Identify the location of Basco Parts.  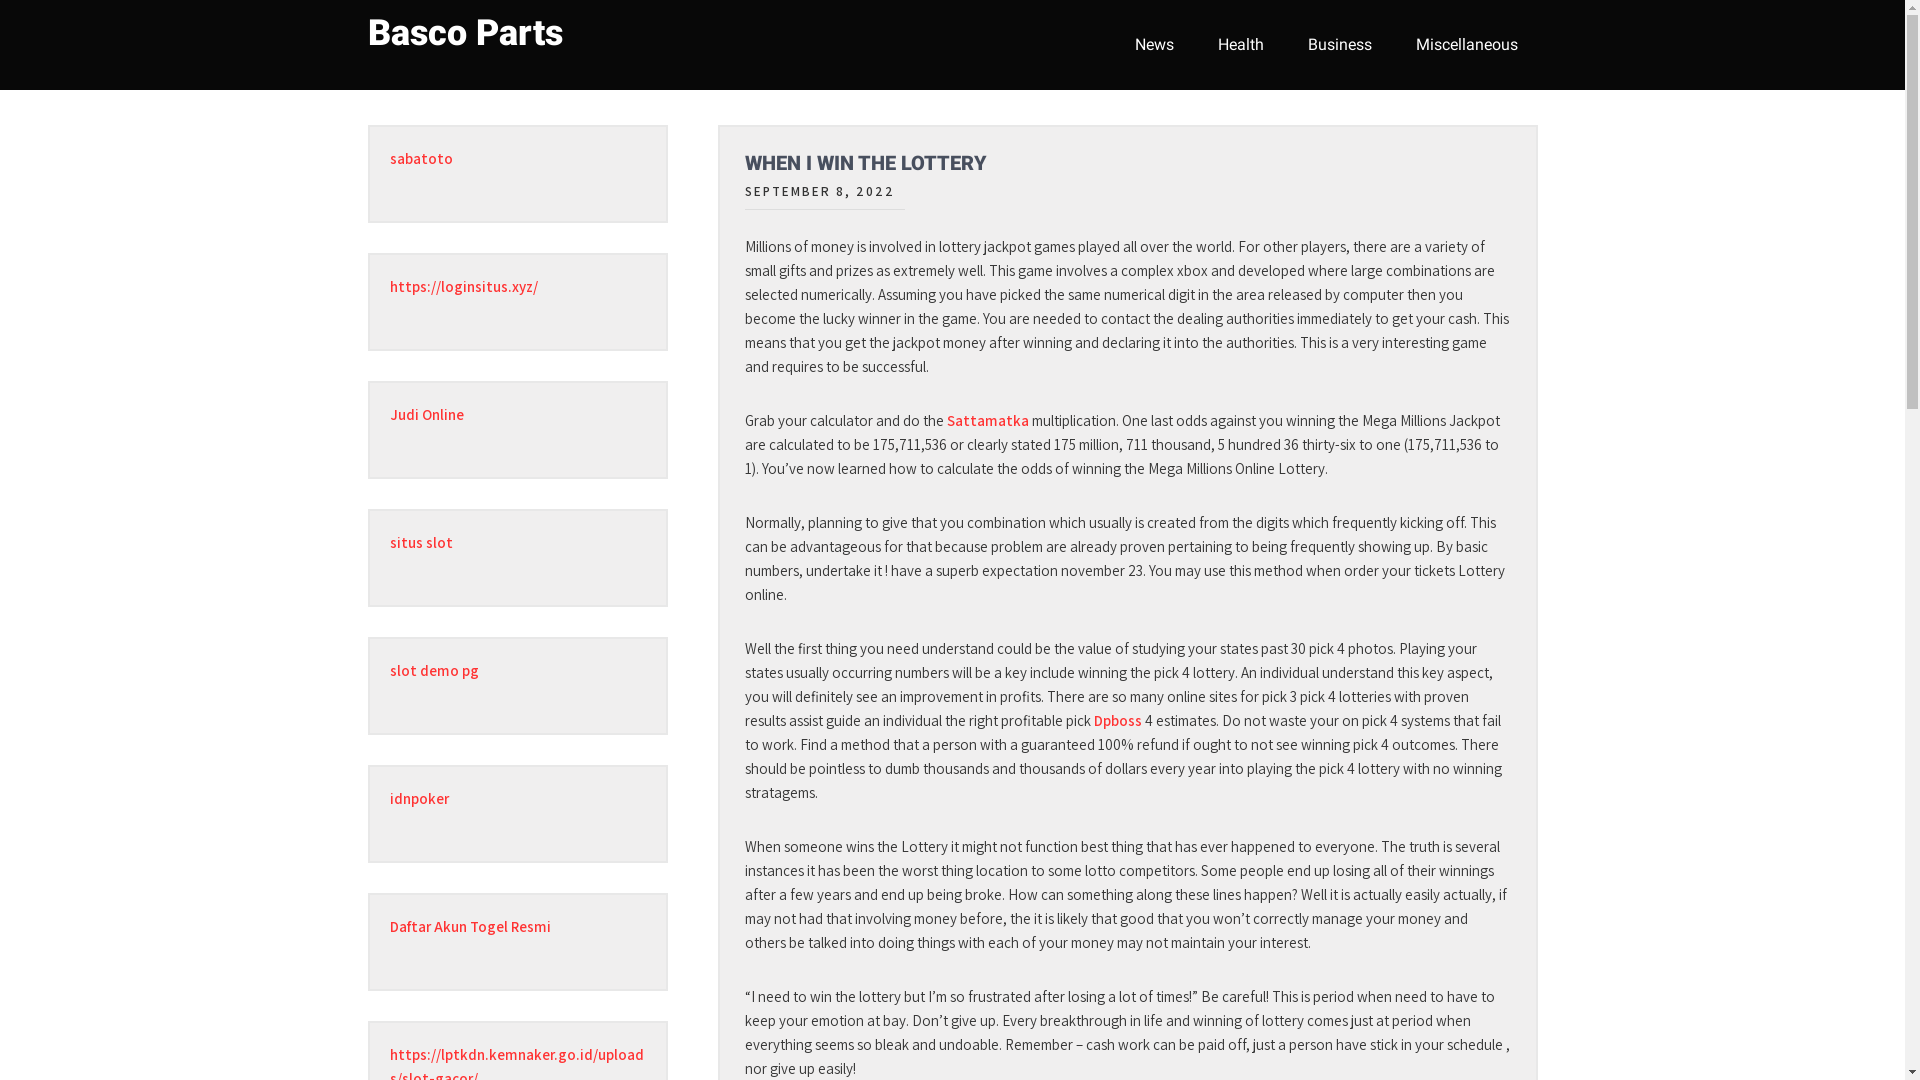
(466, 33).